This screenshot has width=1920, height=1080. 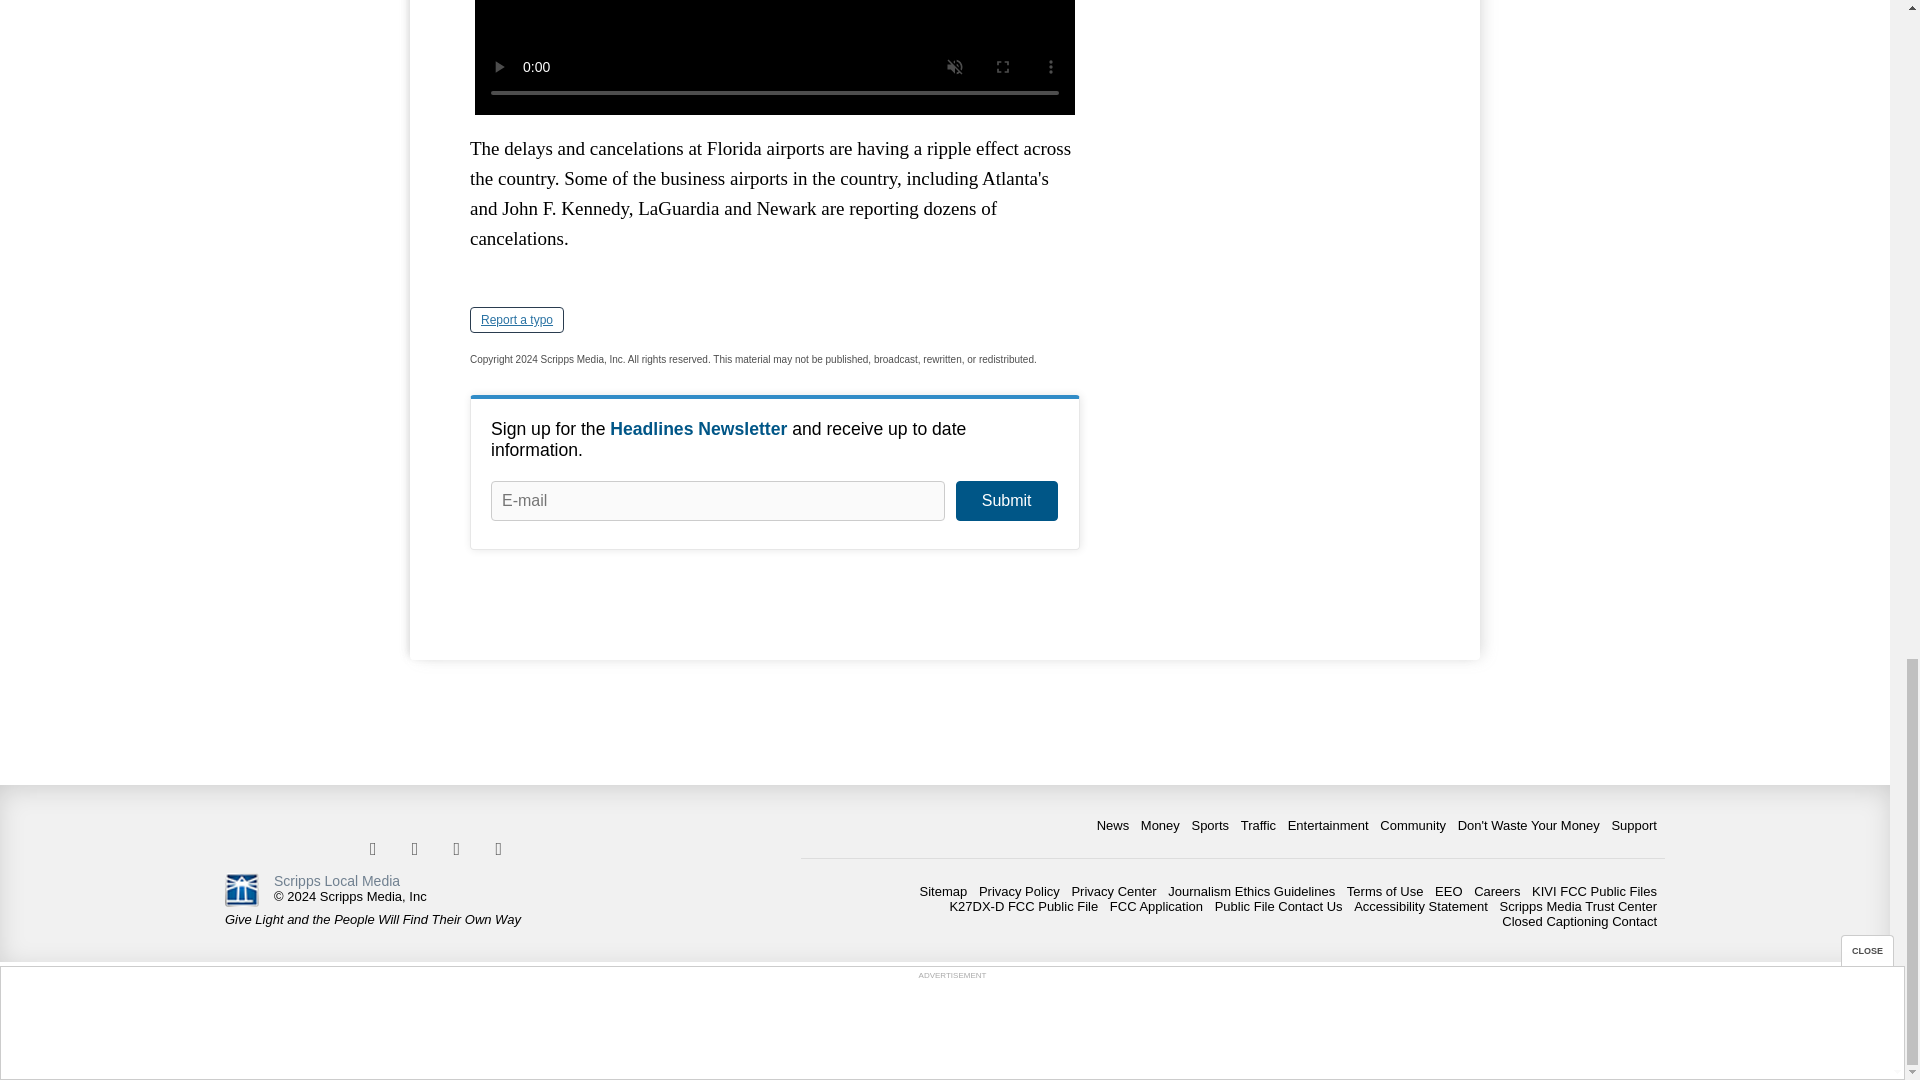 What do you see at coordinates (1006, 500) in the screenshot?
I see `Submit` at bounding box center [1006, 500].